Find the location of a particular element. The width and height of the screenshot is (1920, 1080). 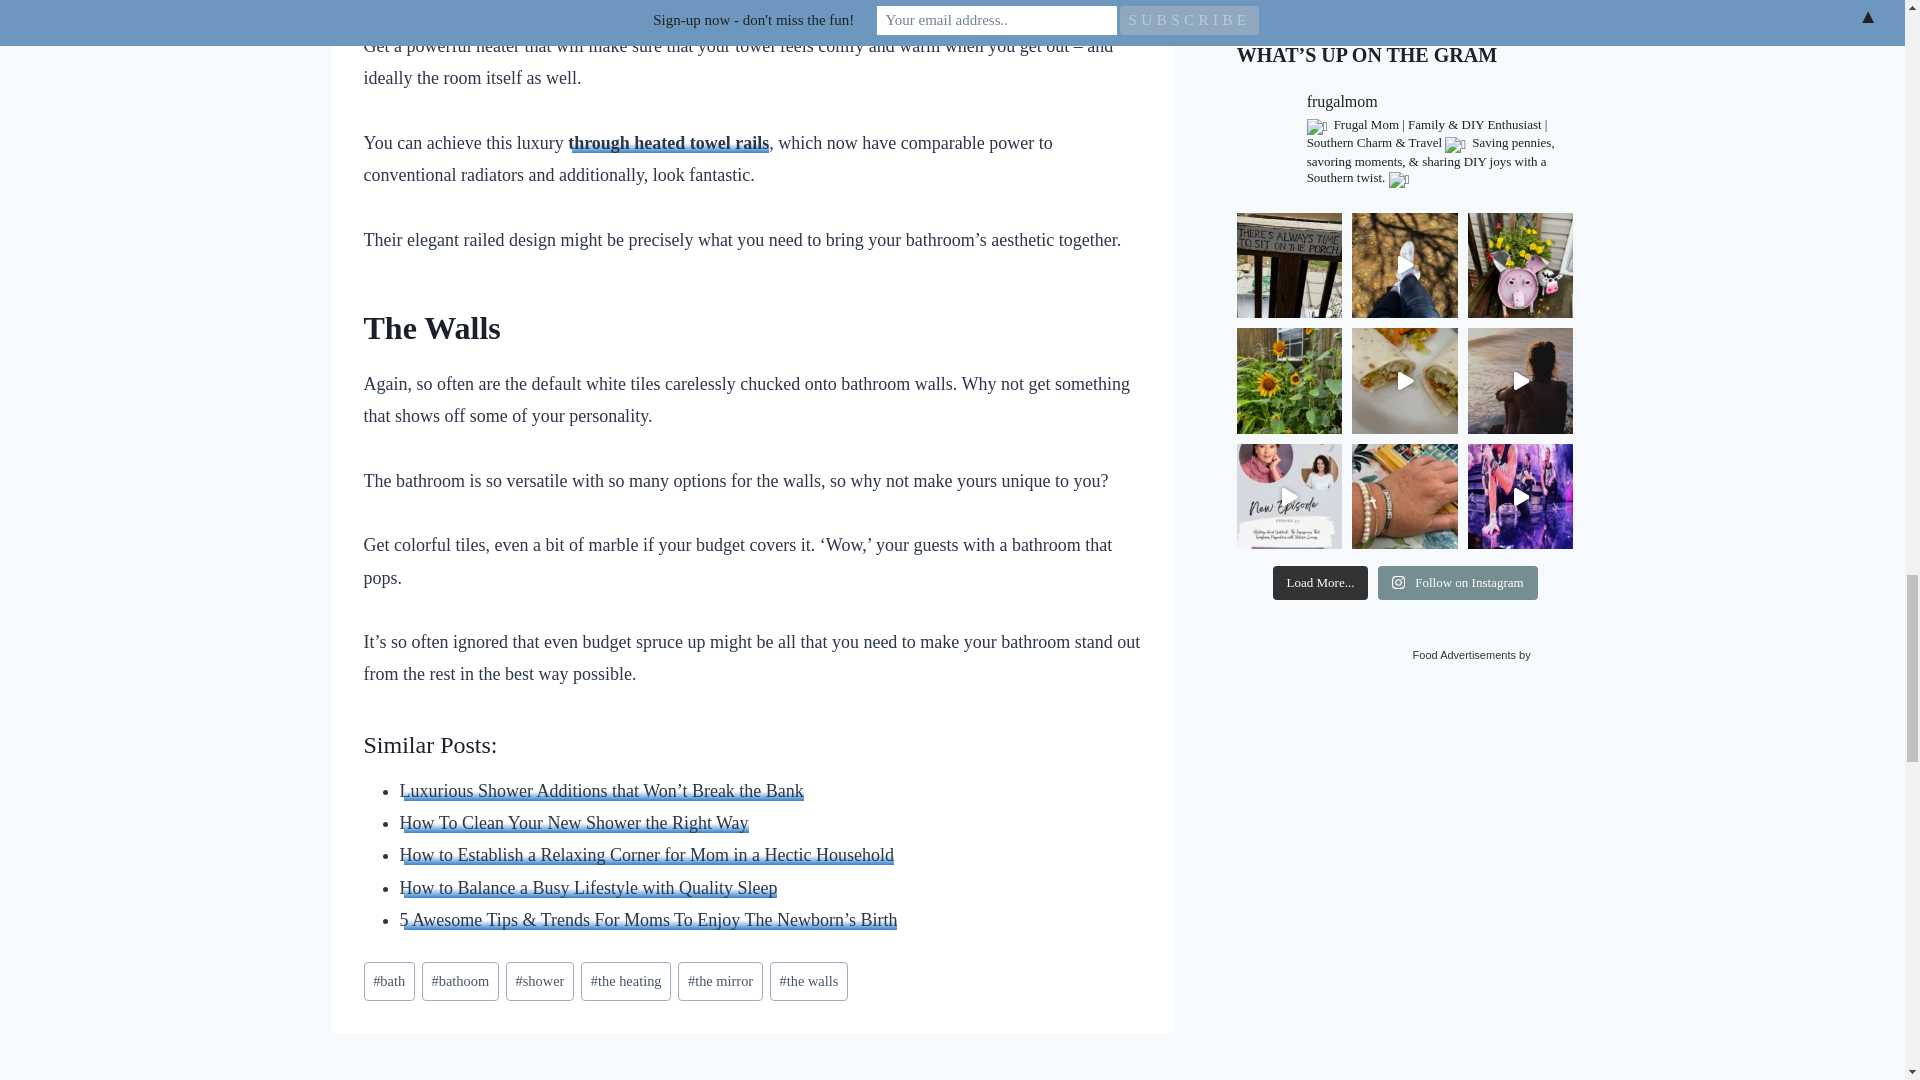

the walls is located at coordinates (808, 982).